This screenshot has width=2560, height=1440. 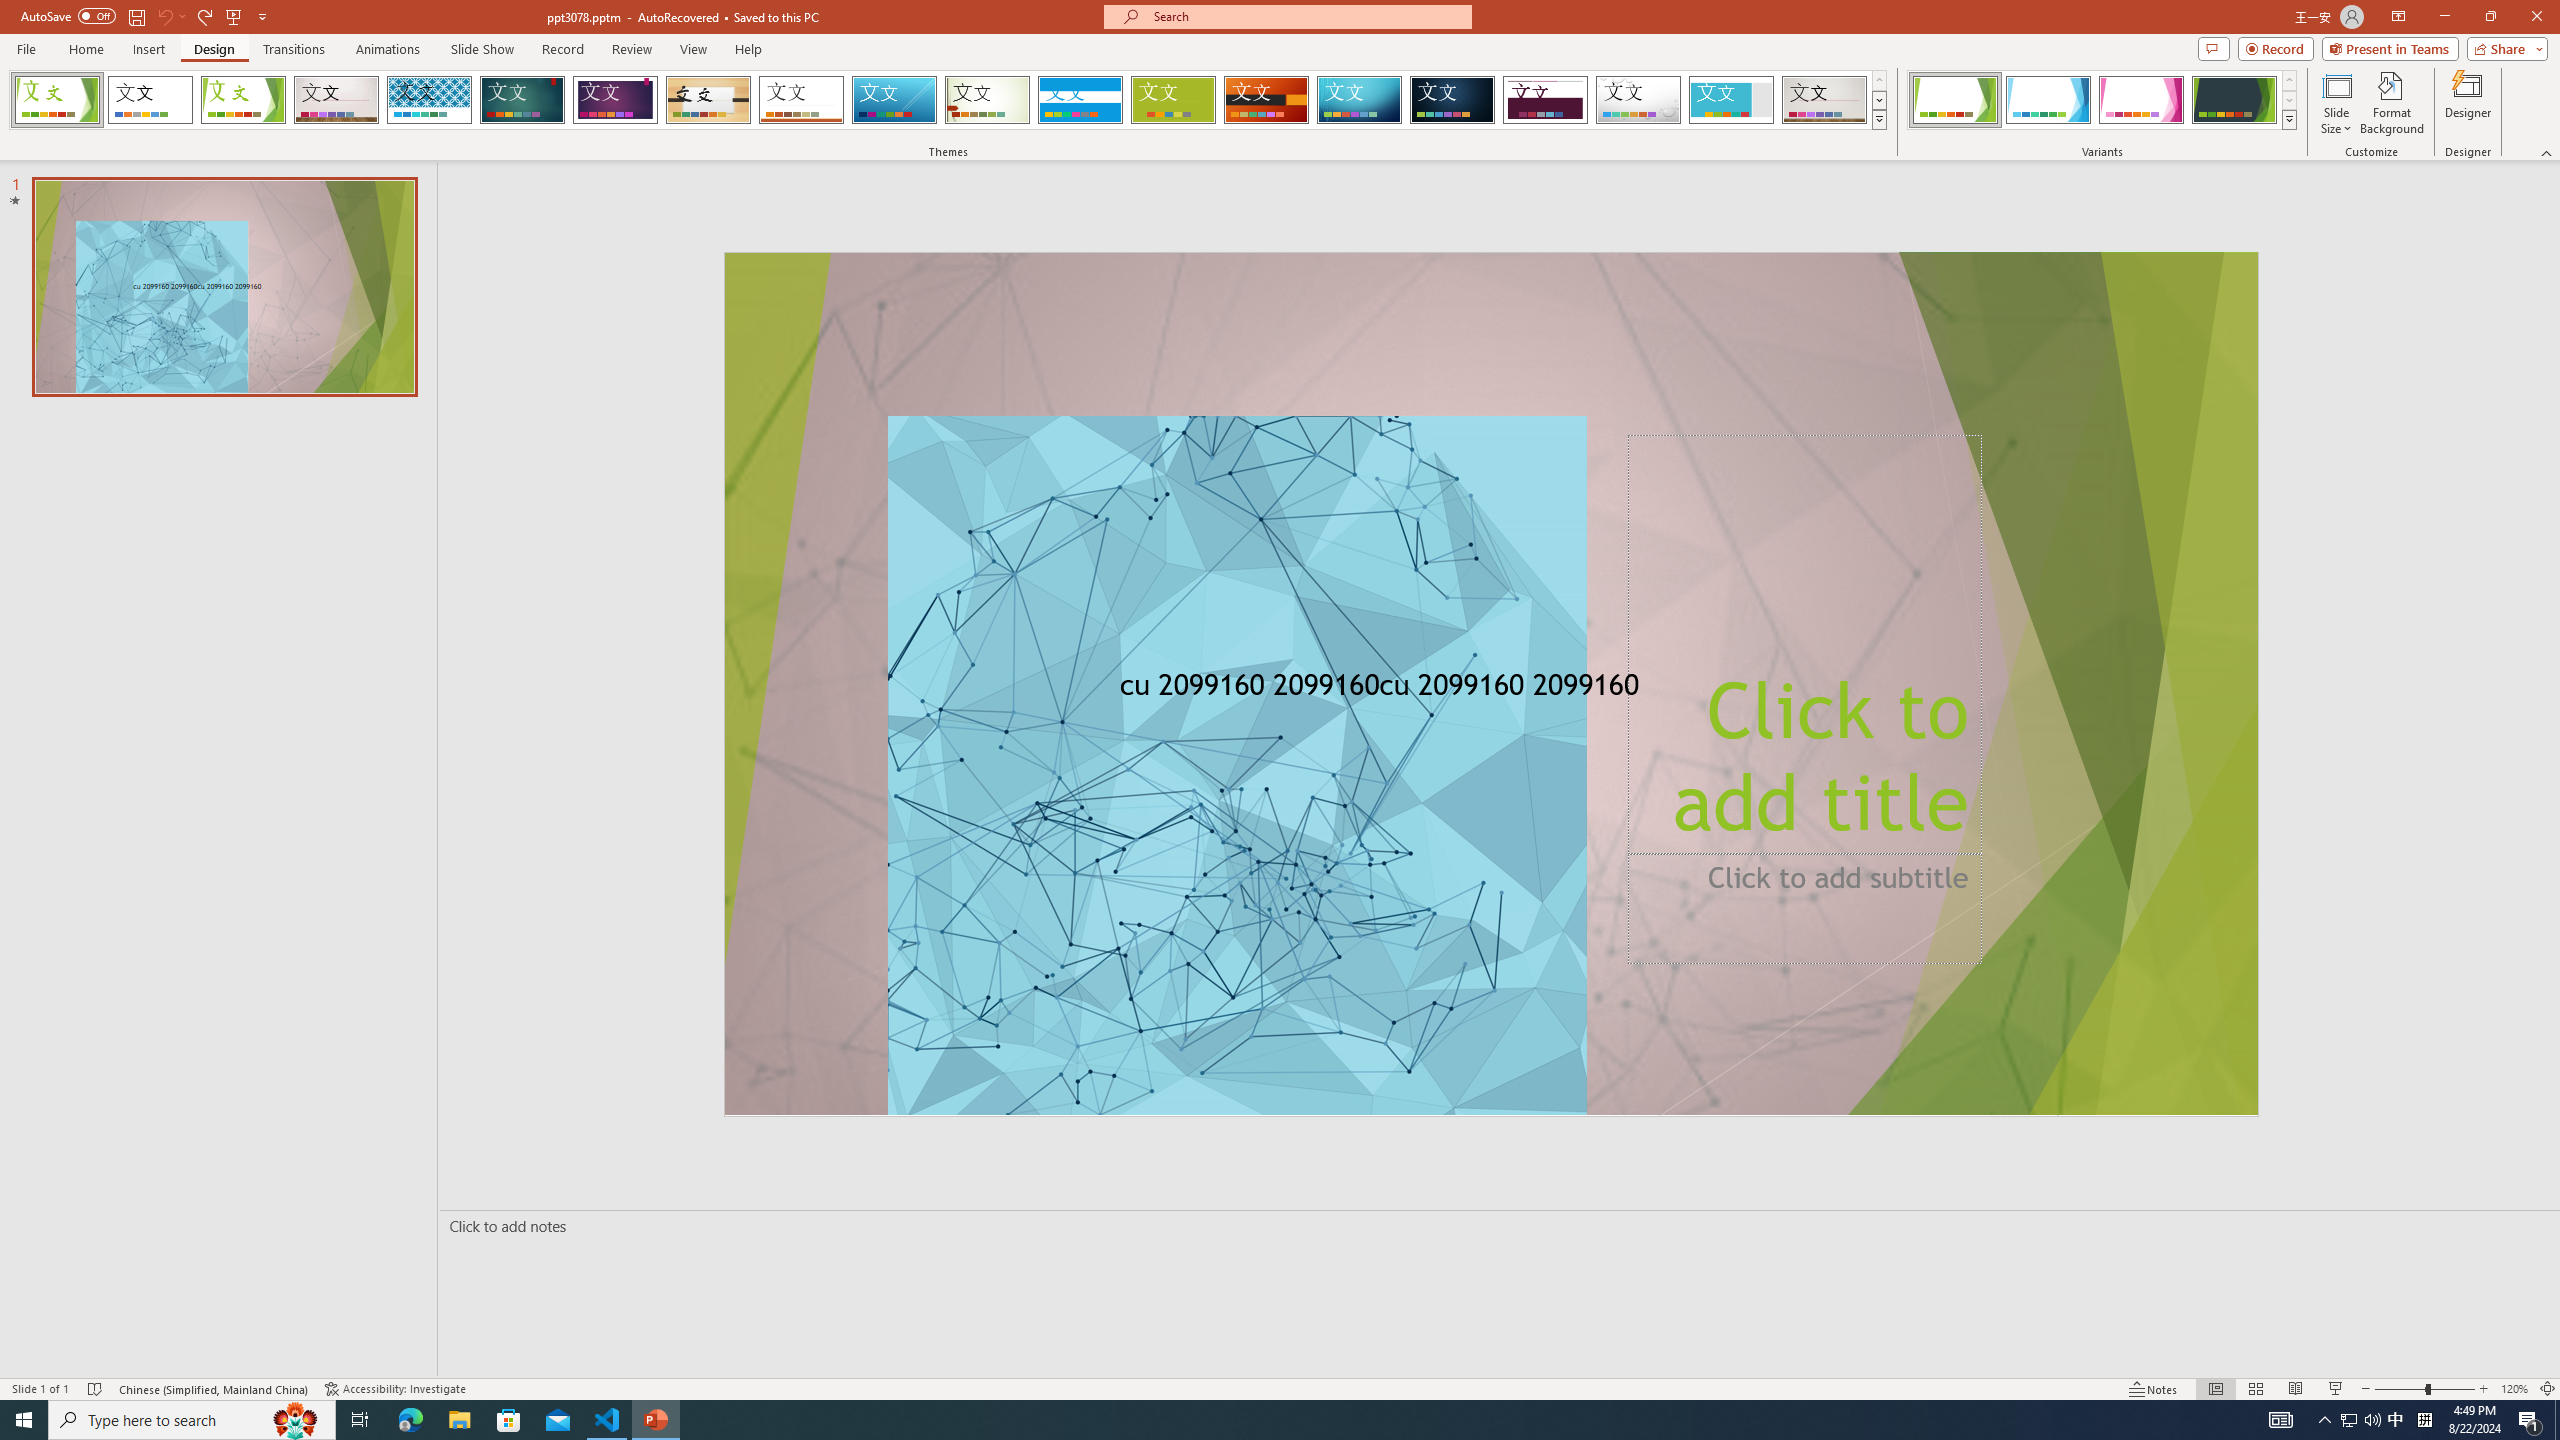 What do you see at coordinates (801, 100) in the screenshot?
I see `Retrospect Loading Preview...` at bounding box center [801, 100].